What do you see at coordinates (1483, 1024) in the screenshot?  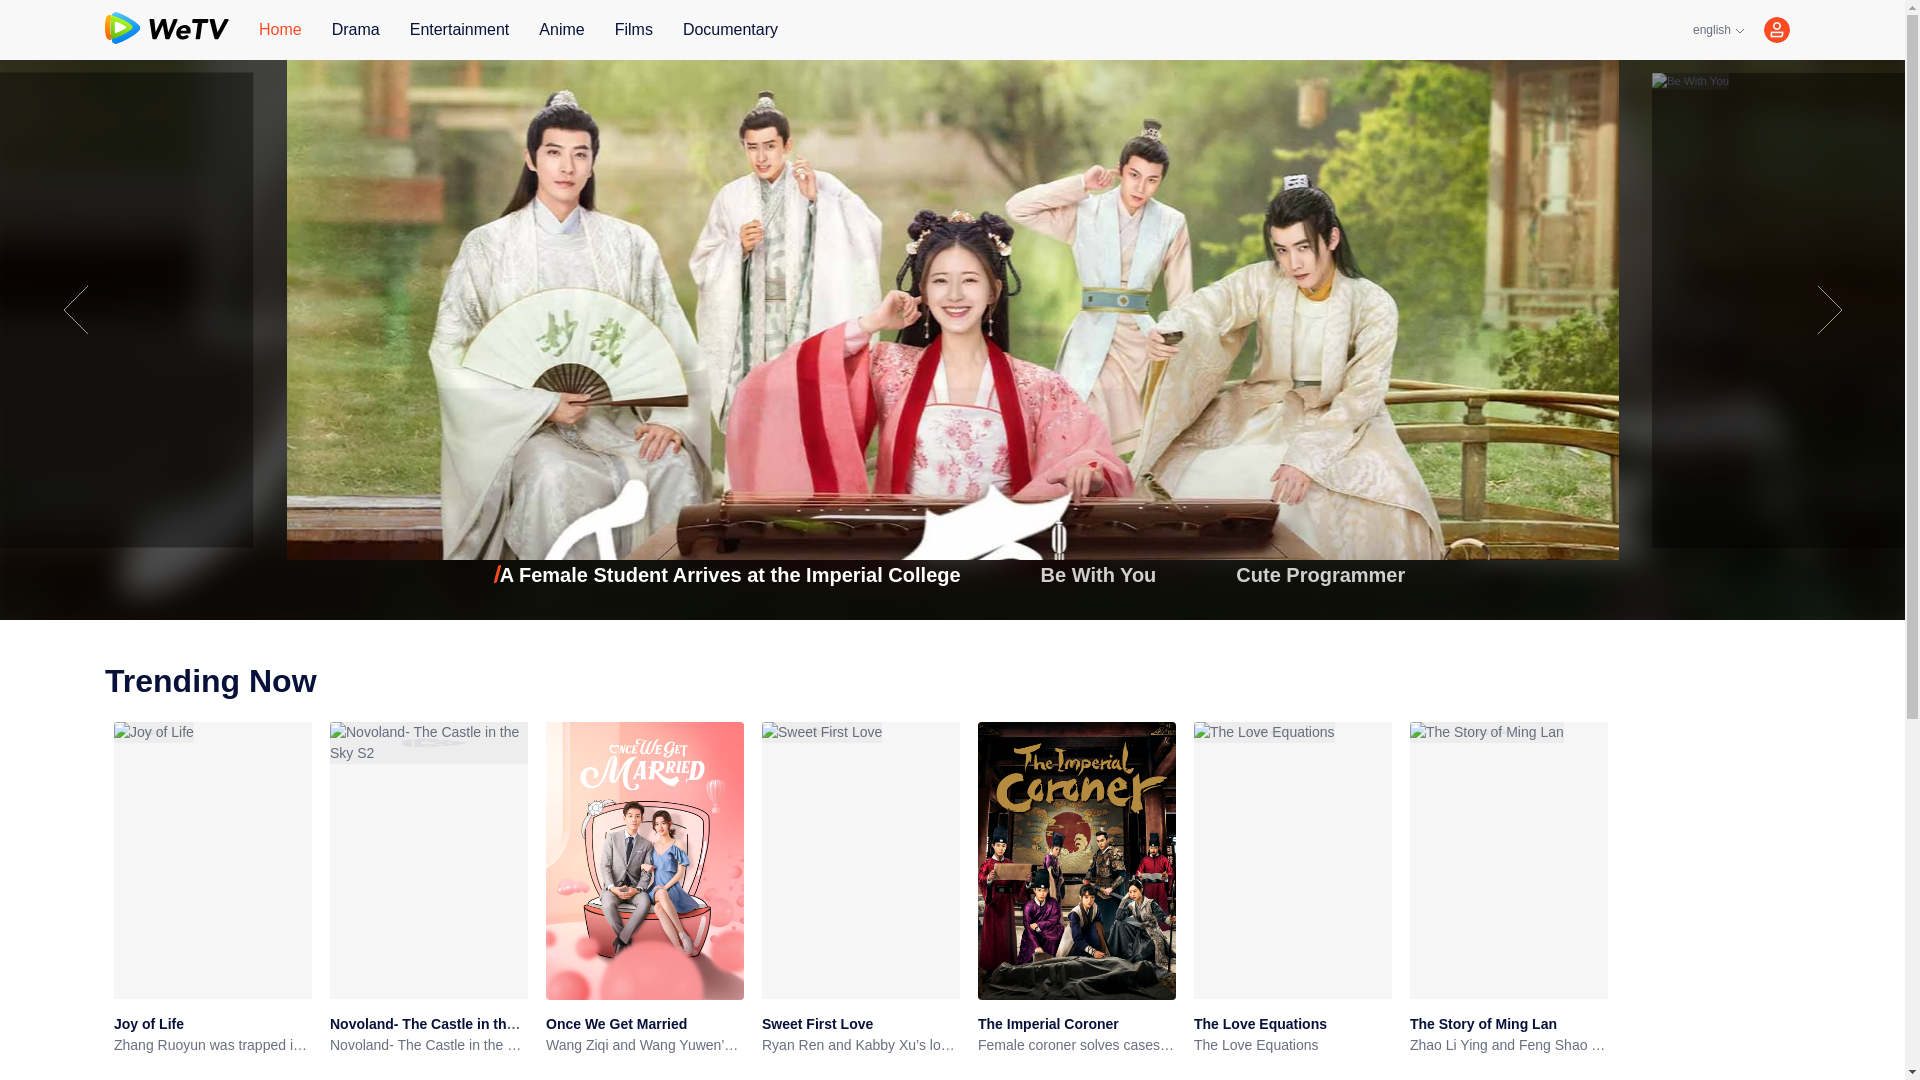 I see `The Story of Ming Lan` at bounding box center [1483, 1024].